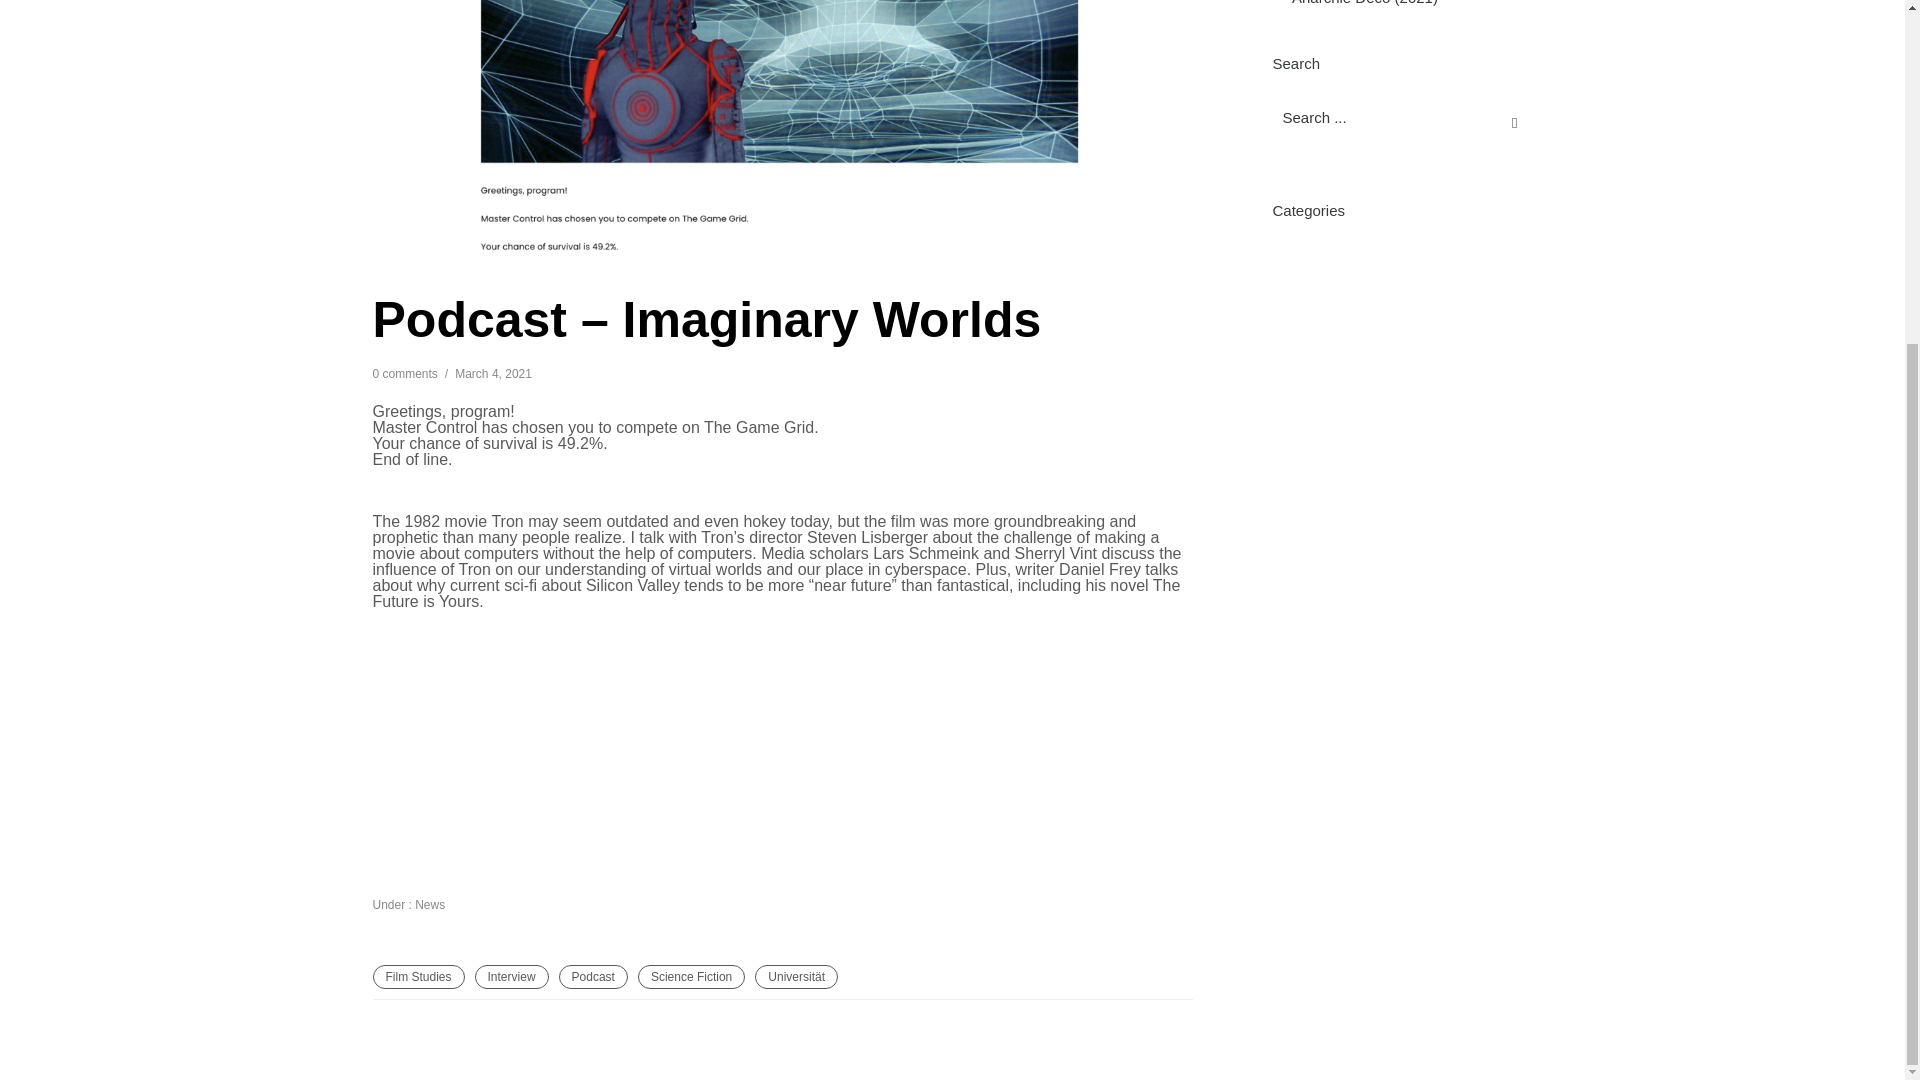 This screenshot has height=1080, width=1920. Describe the element at coordinates (592, 977) in the screenshot. I see `Podcast` at that location.